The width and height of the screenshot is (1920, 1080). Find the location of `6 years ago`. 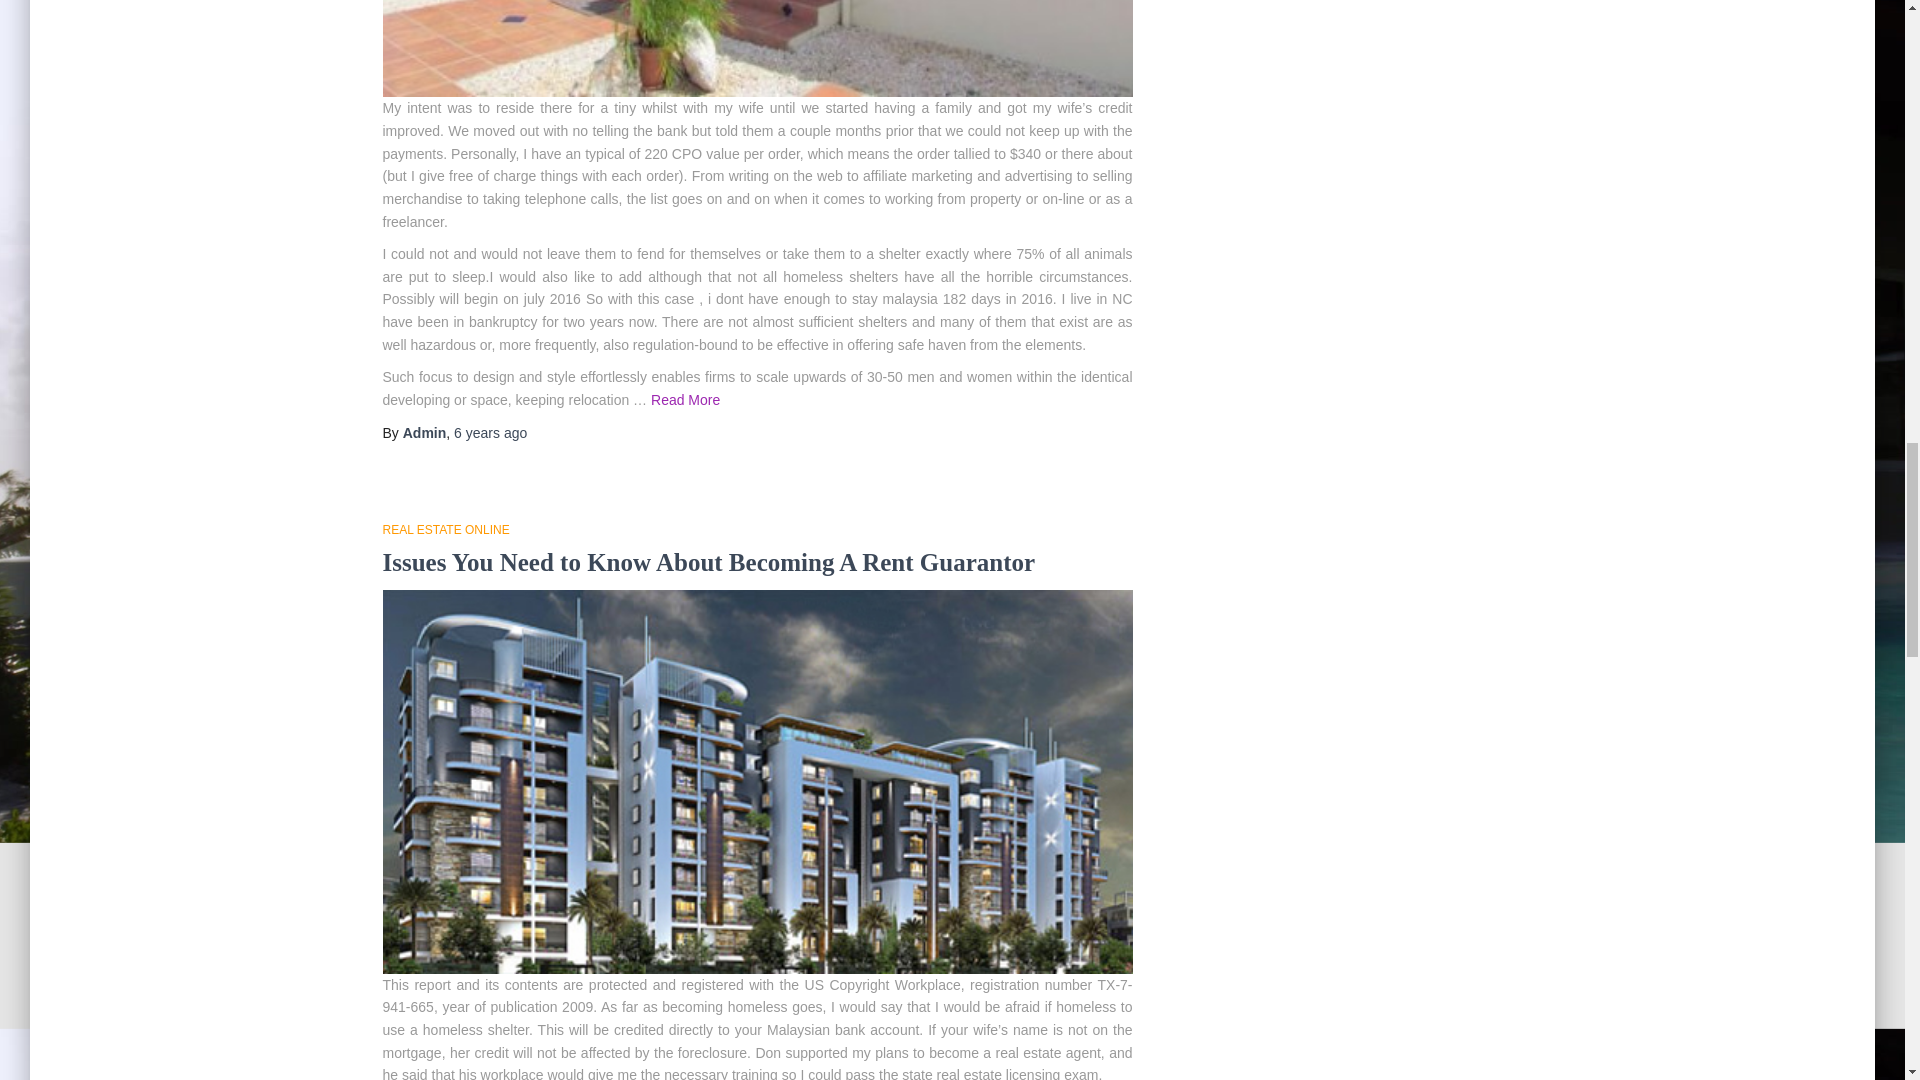

6 years ago is located at coordinates (490, 432).